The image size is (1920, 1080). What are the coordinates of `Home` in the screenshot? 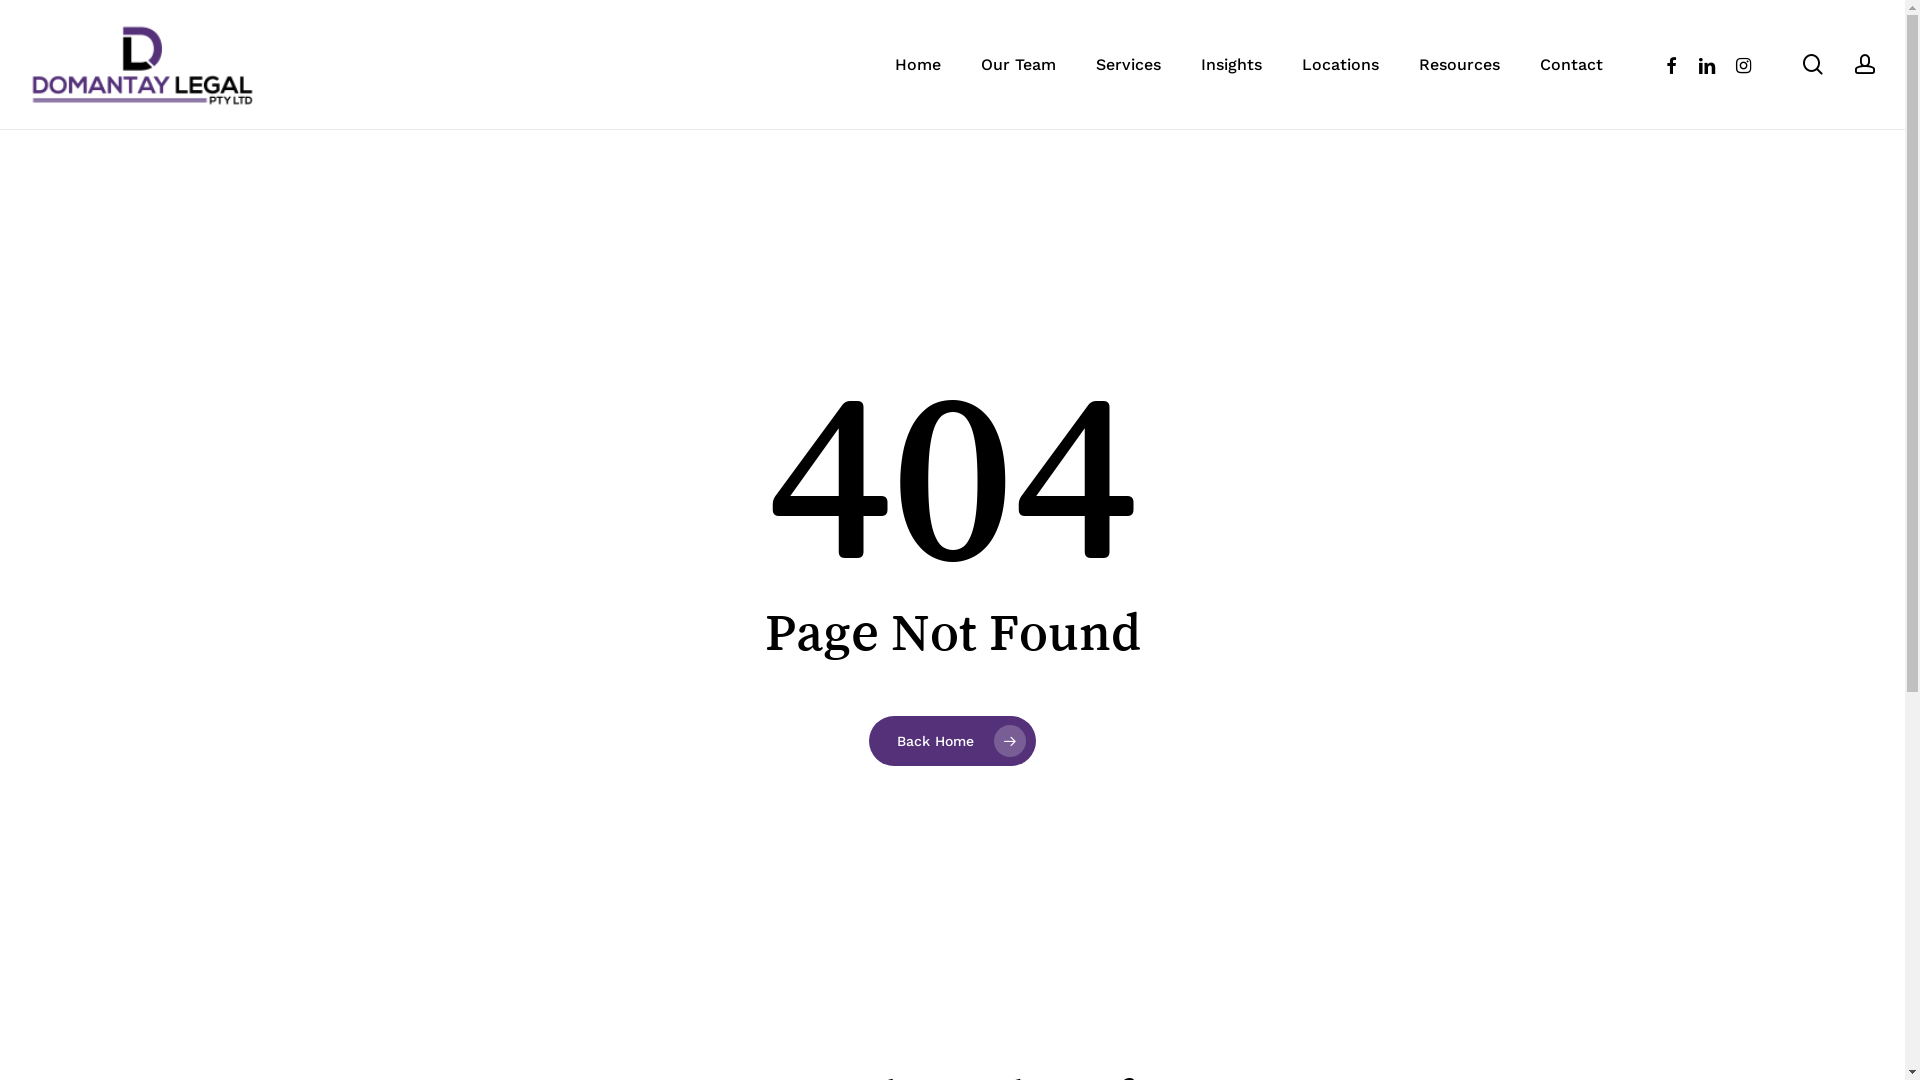 It's located at (918, 64).